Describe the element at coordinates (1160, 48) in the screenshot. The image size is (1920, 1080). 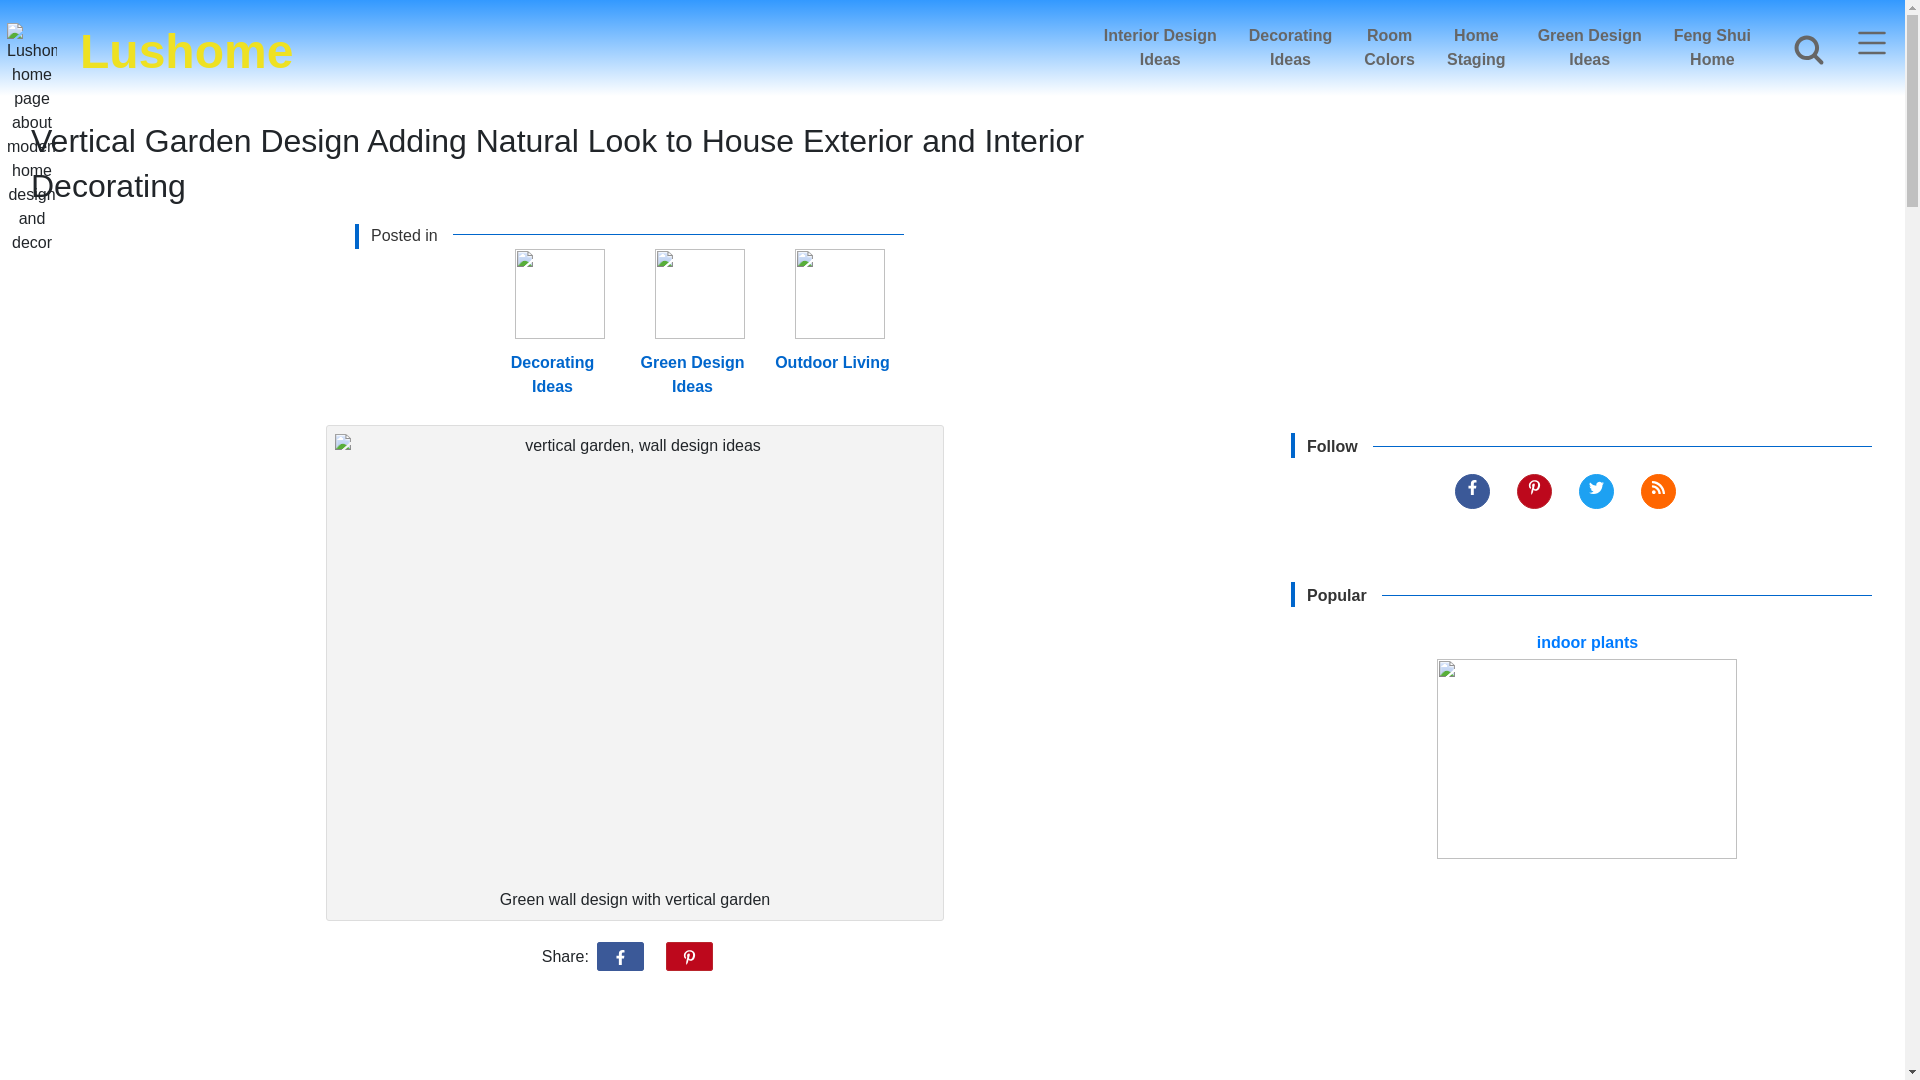
I see `Lushome` at that location.